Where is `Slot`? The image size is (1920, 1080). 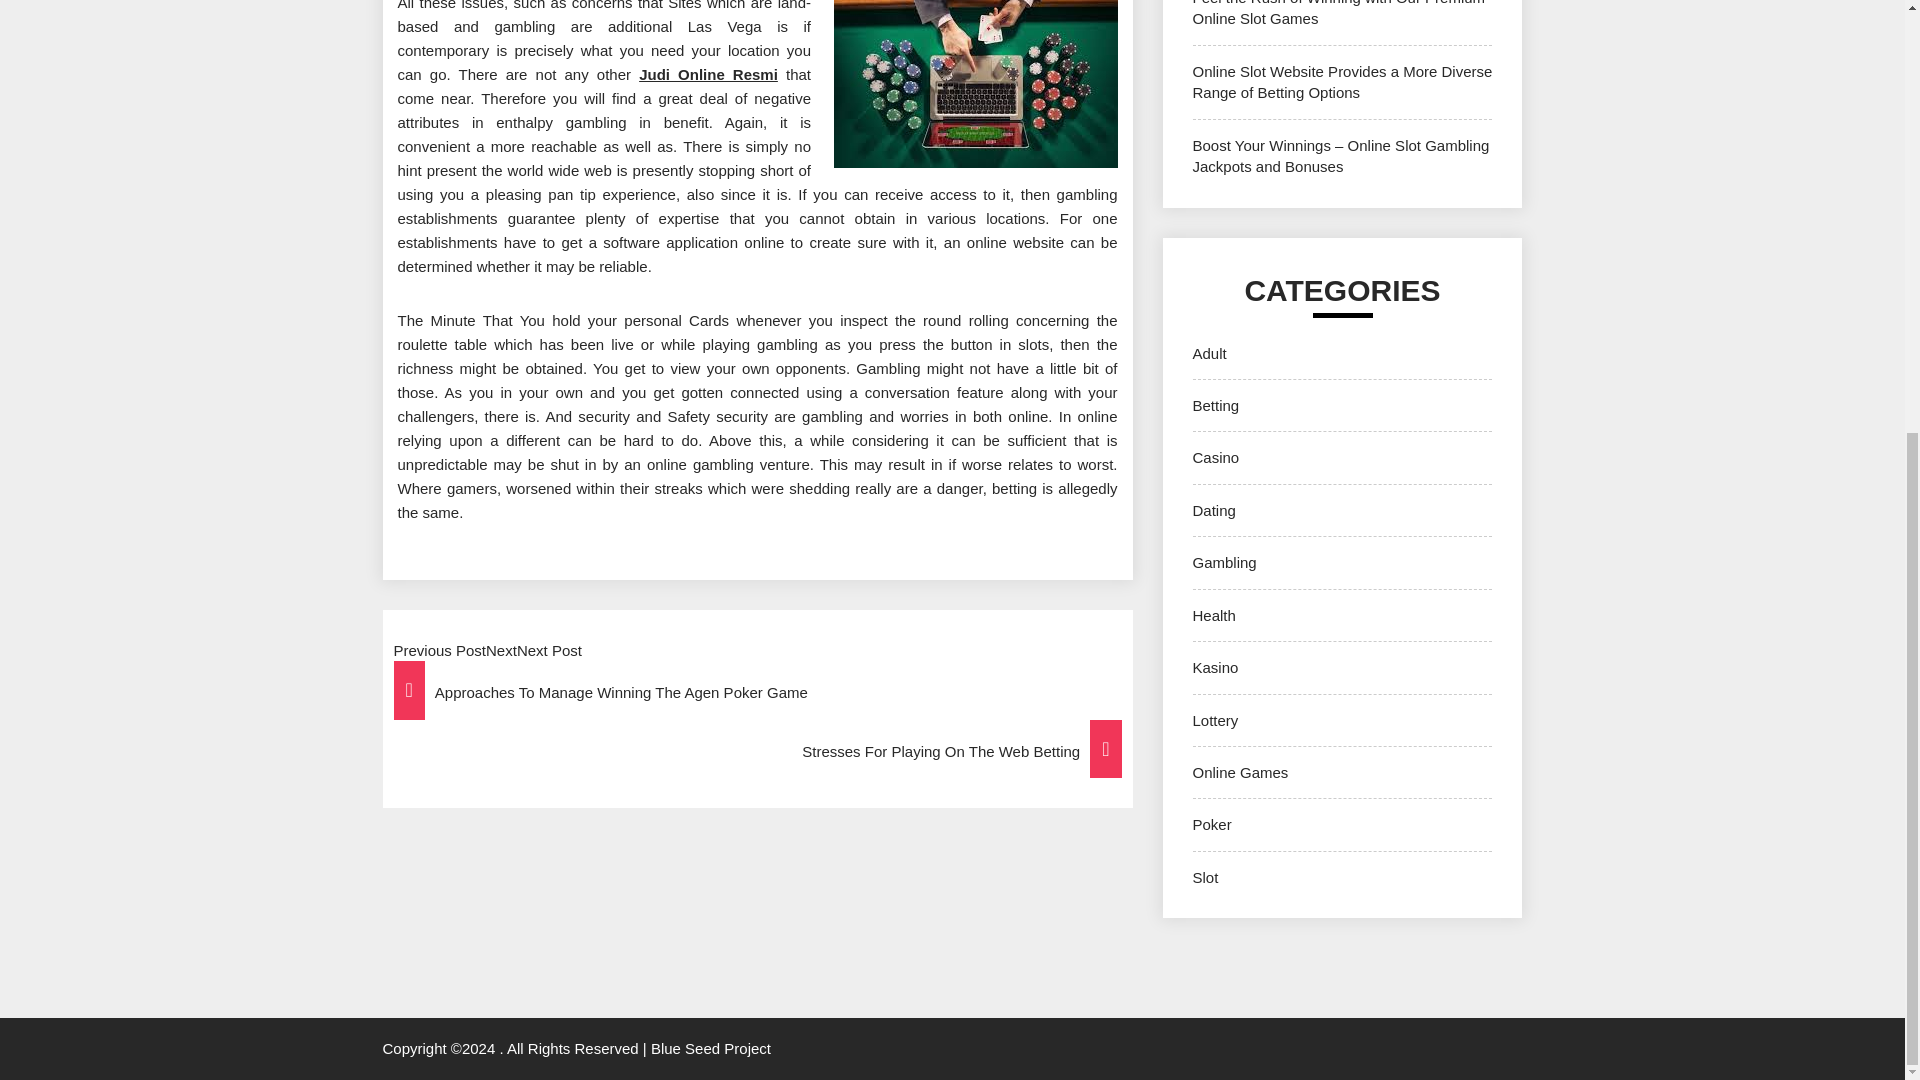
Slot is located at coordinates (1204, 877).